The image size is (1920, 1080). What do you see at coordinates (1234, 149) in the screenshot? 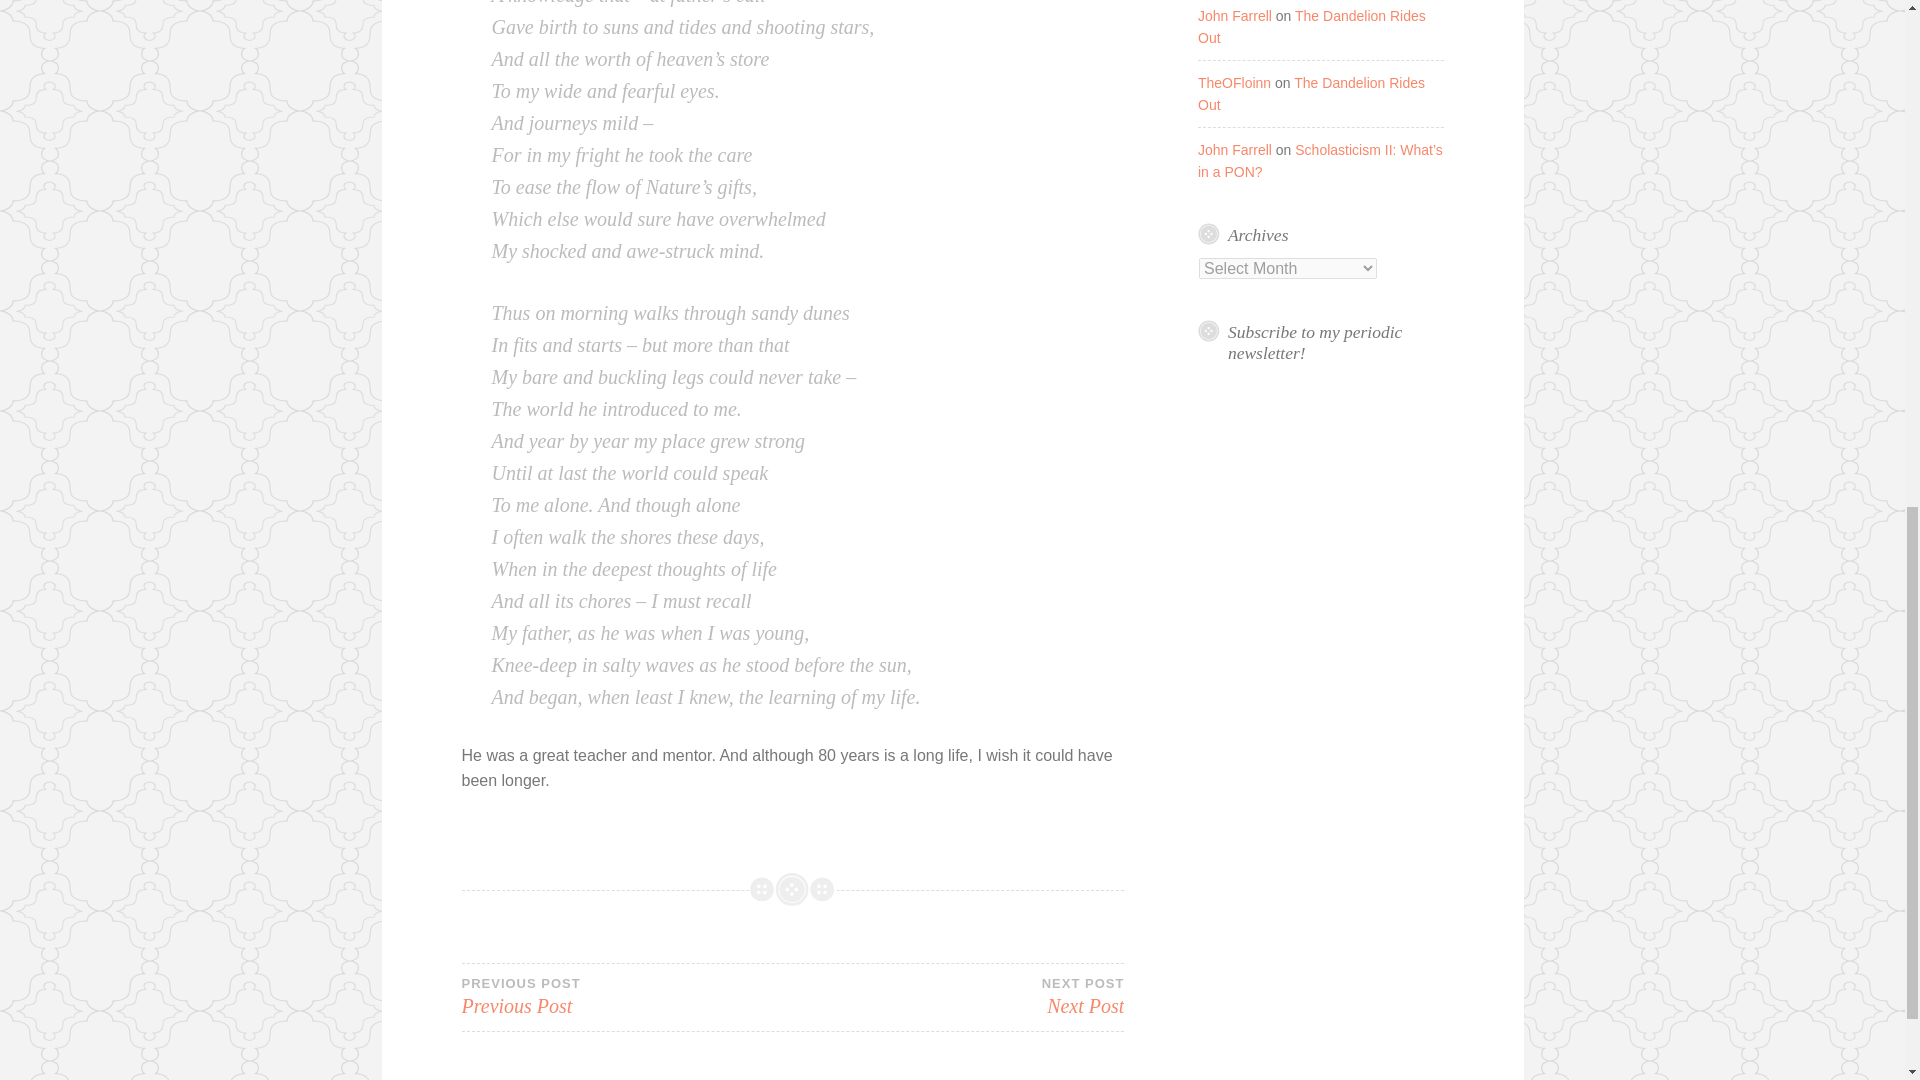
I see `John Farrell` at bounding box center [1234, 149].